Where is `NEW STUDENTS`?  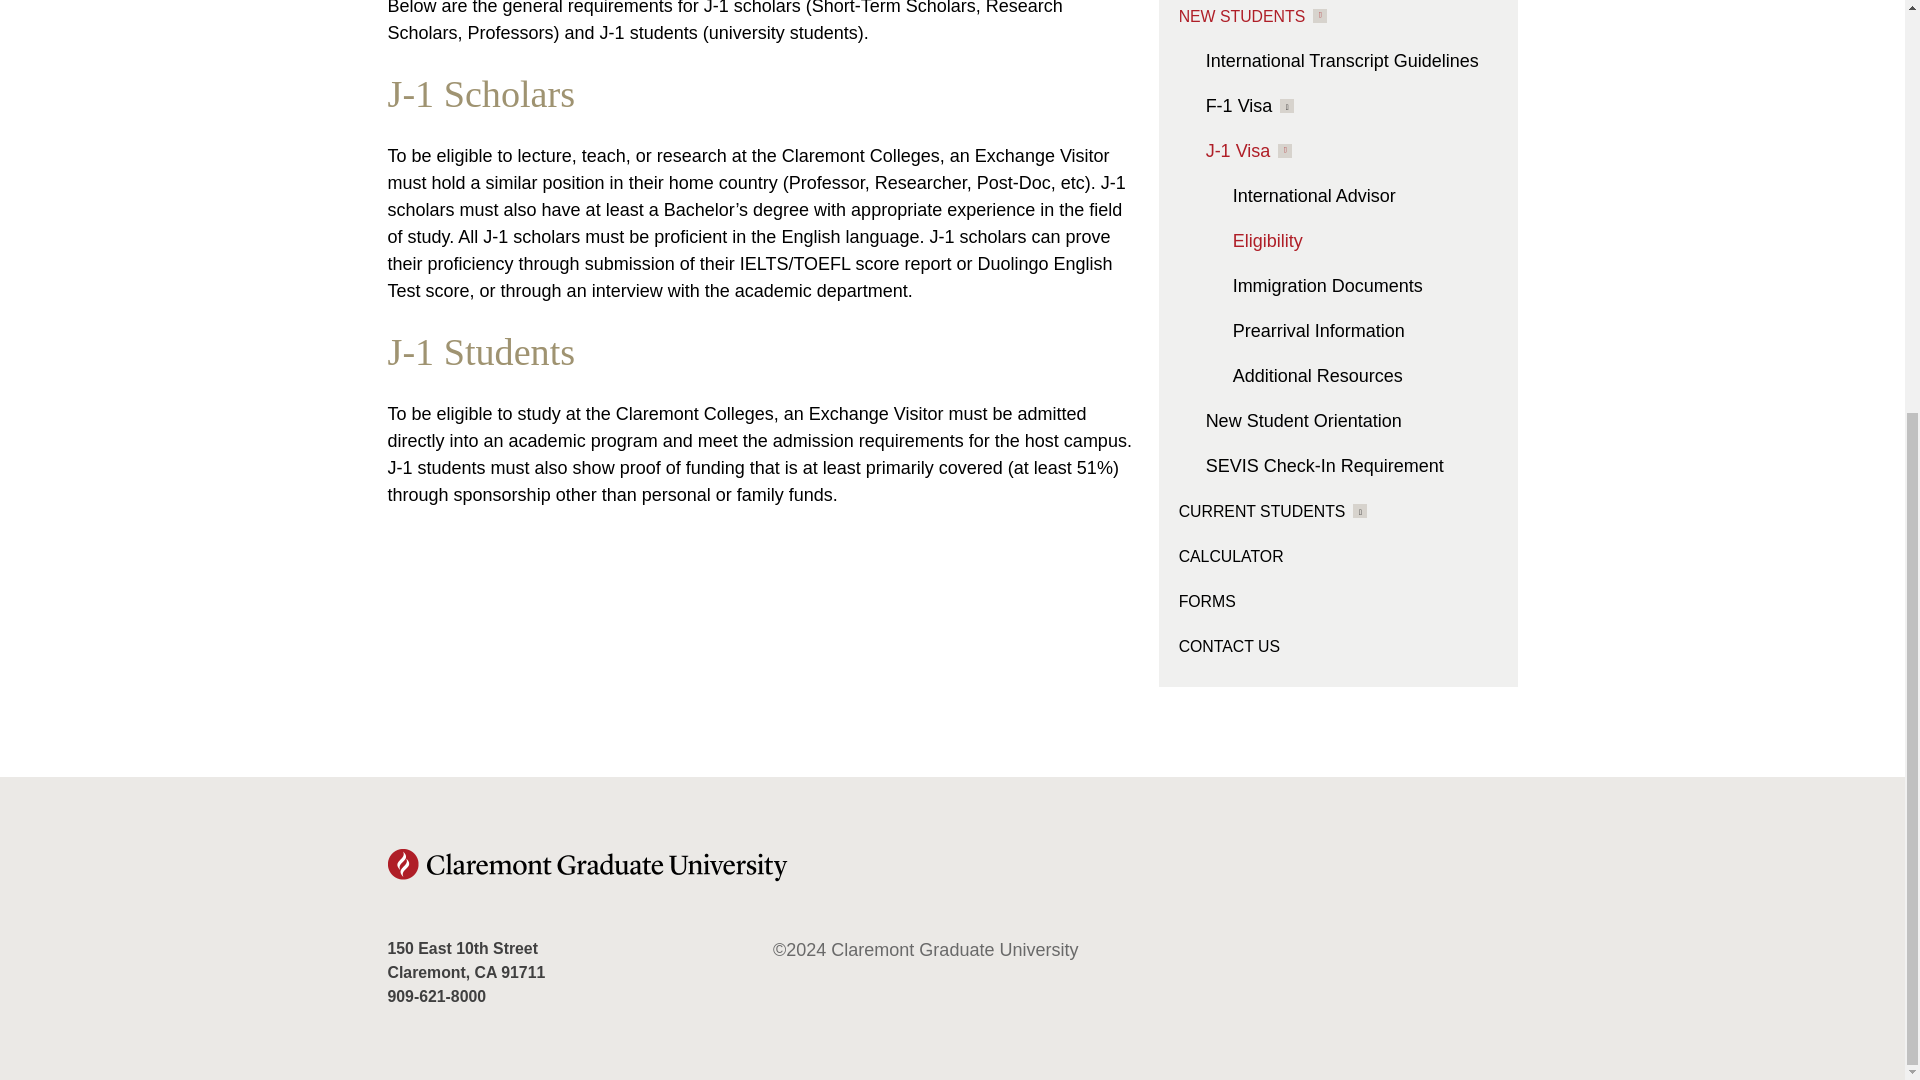
NEW STUDENTS is located at coordinates (1253, 16).